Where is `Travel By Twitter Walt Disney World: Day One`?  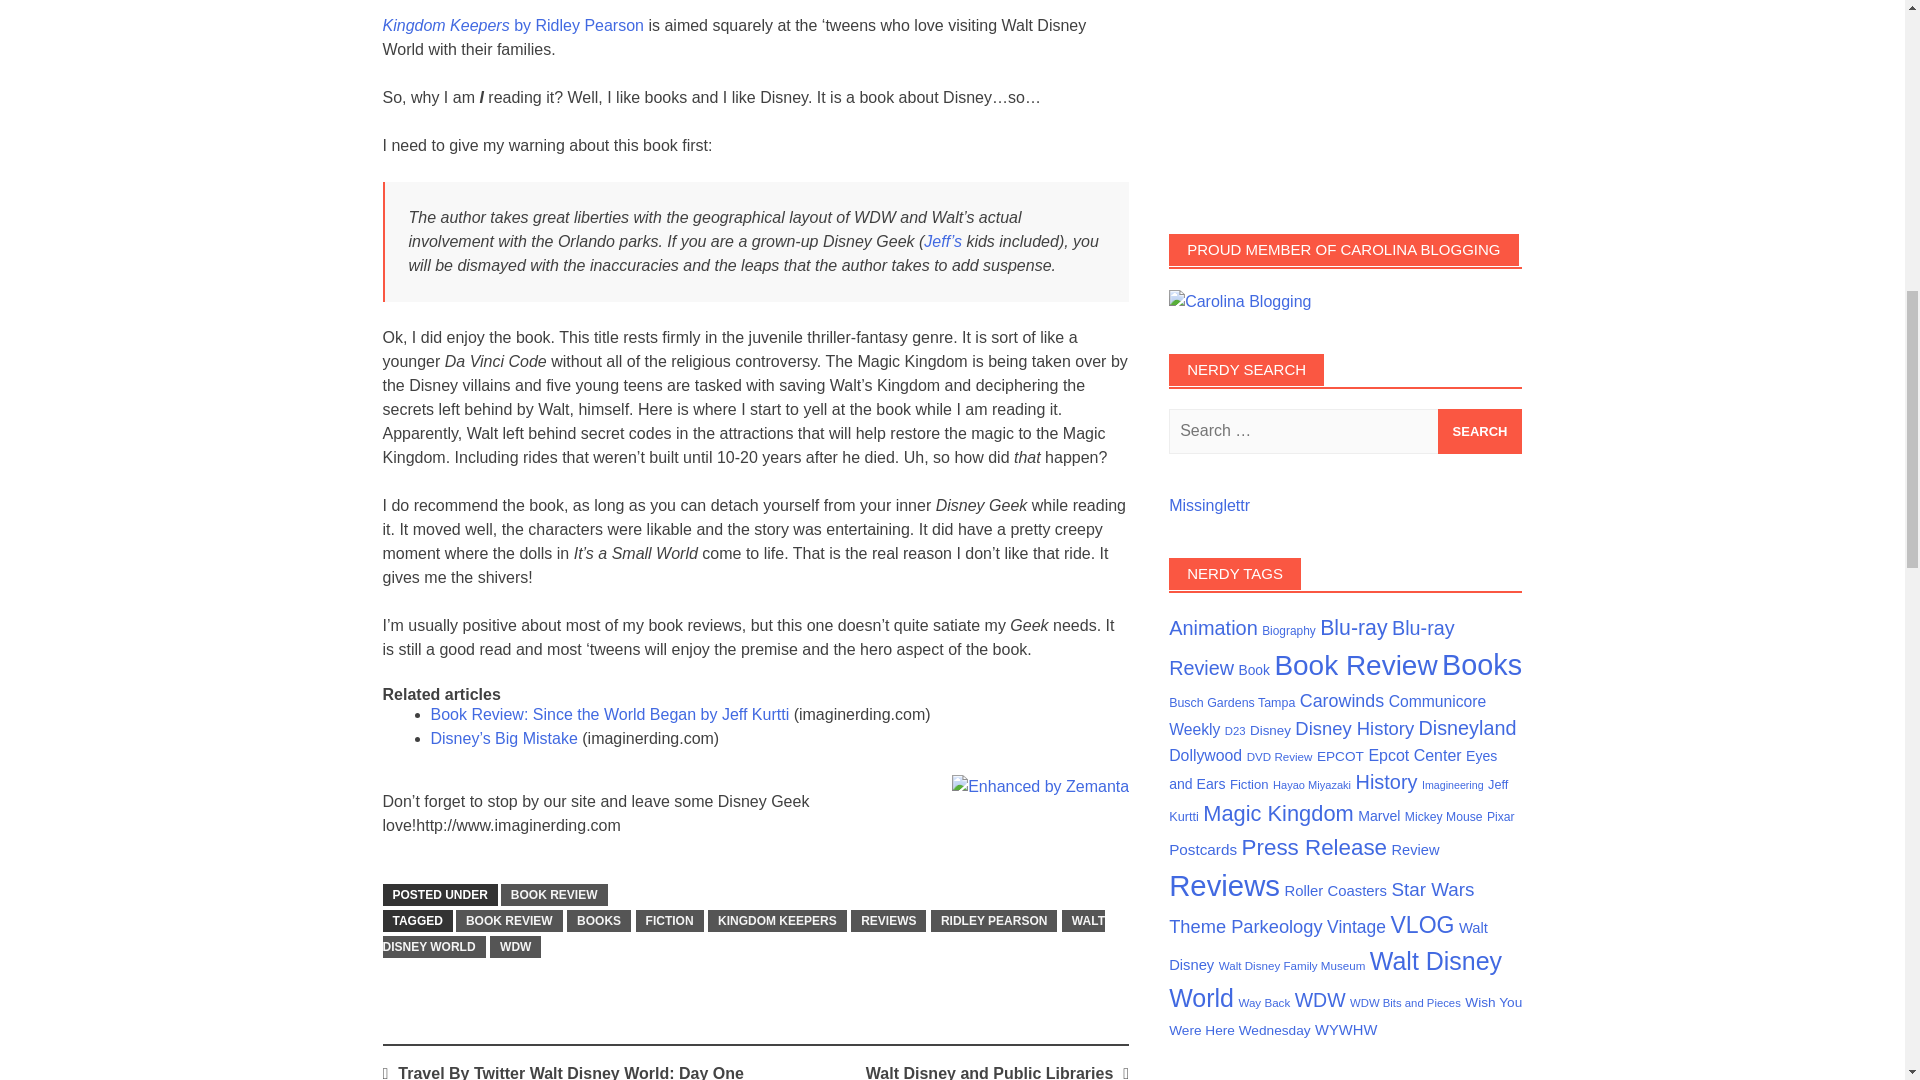 Travel By Twitter Walt Disney World: Day One is located at coordinates (570, 1072).